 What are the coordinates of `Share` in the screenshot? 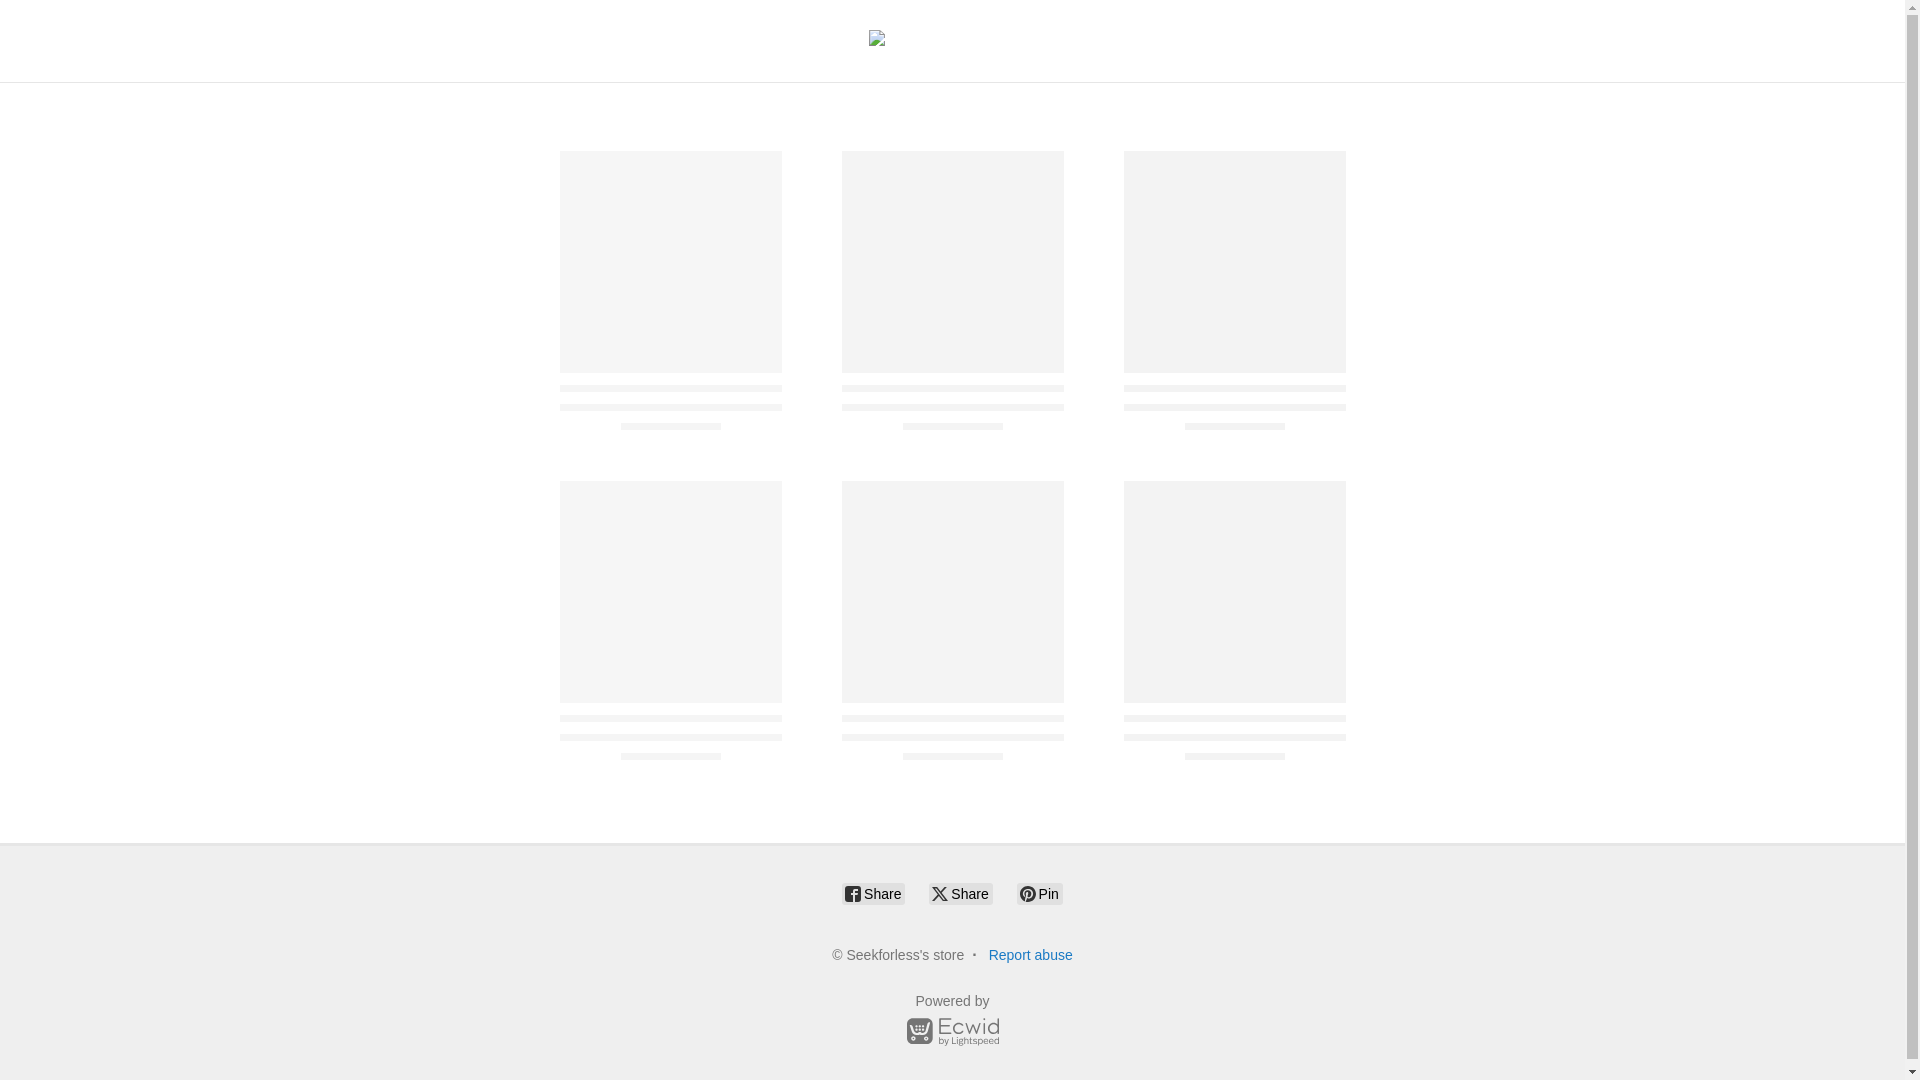 It's located at (960, 894).